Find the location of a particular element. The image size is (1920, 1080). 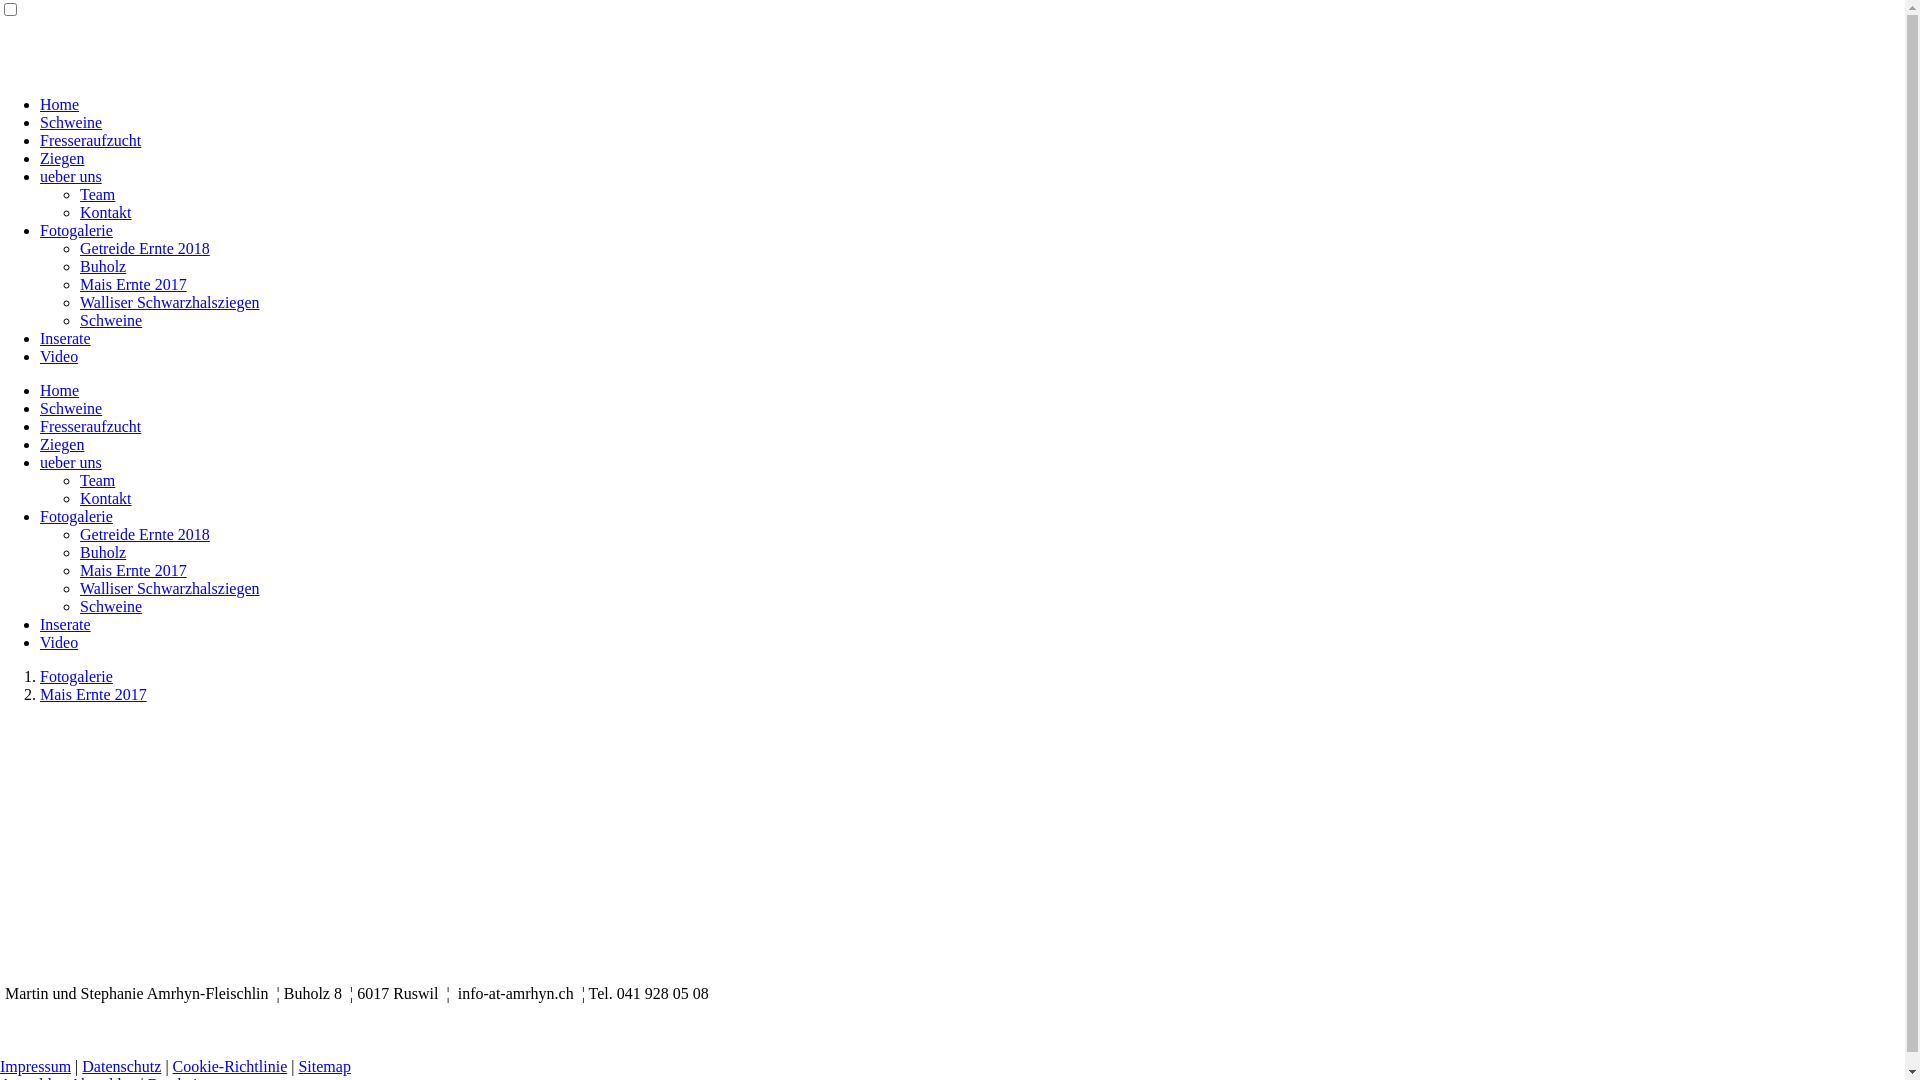

Schweine is located at coordinates (111, 320).